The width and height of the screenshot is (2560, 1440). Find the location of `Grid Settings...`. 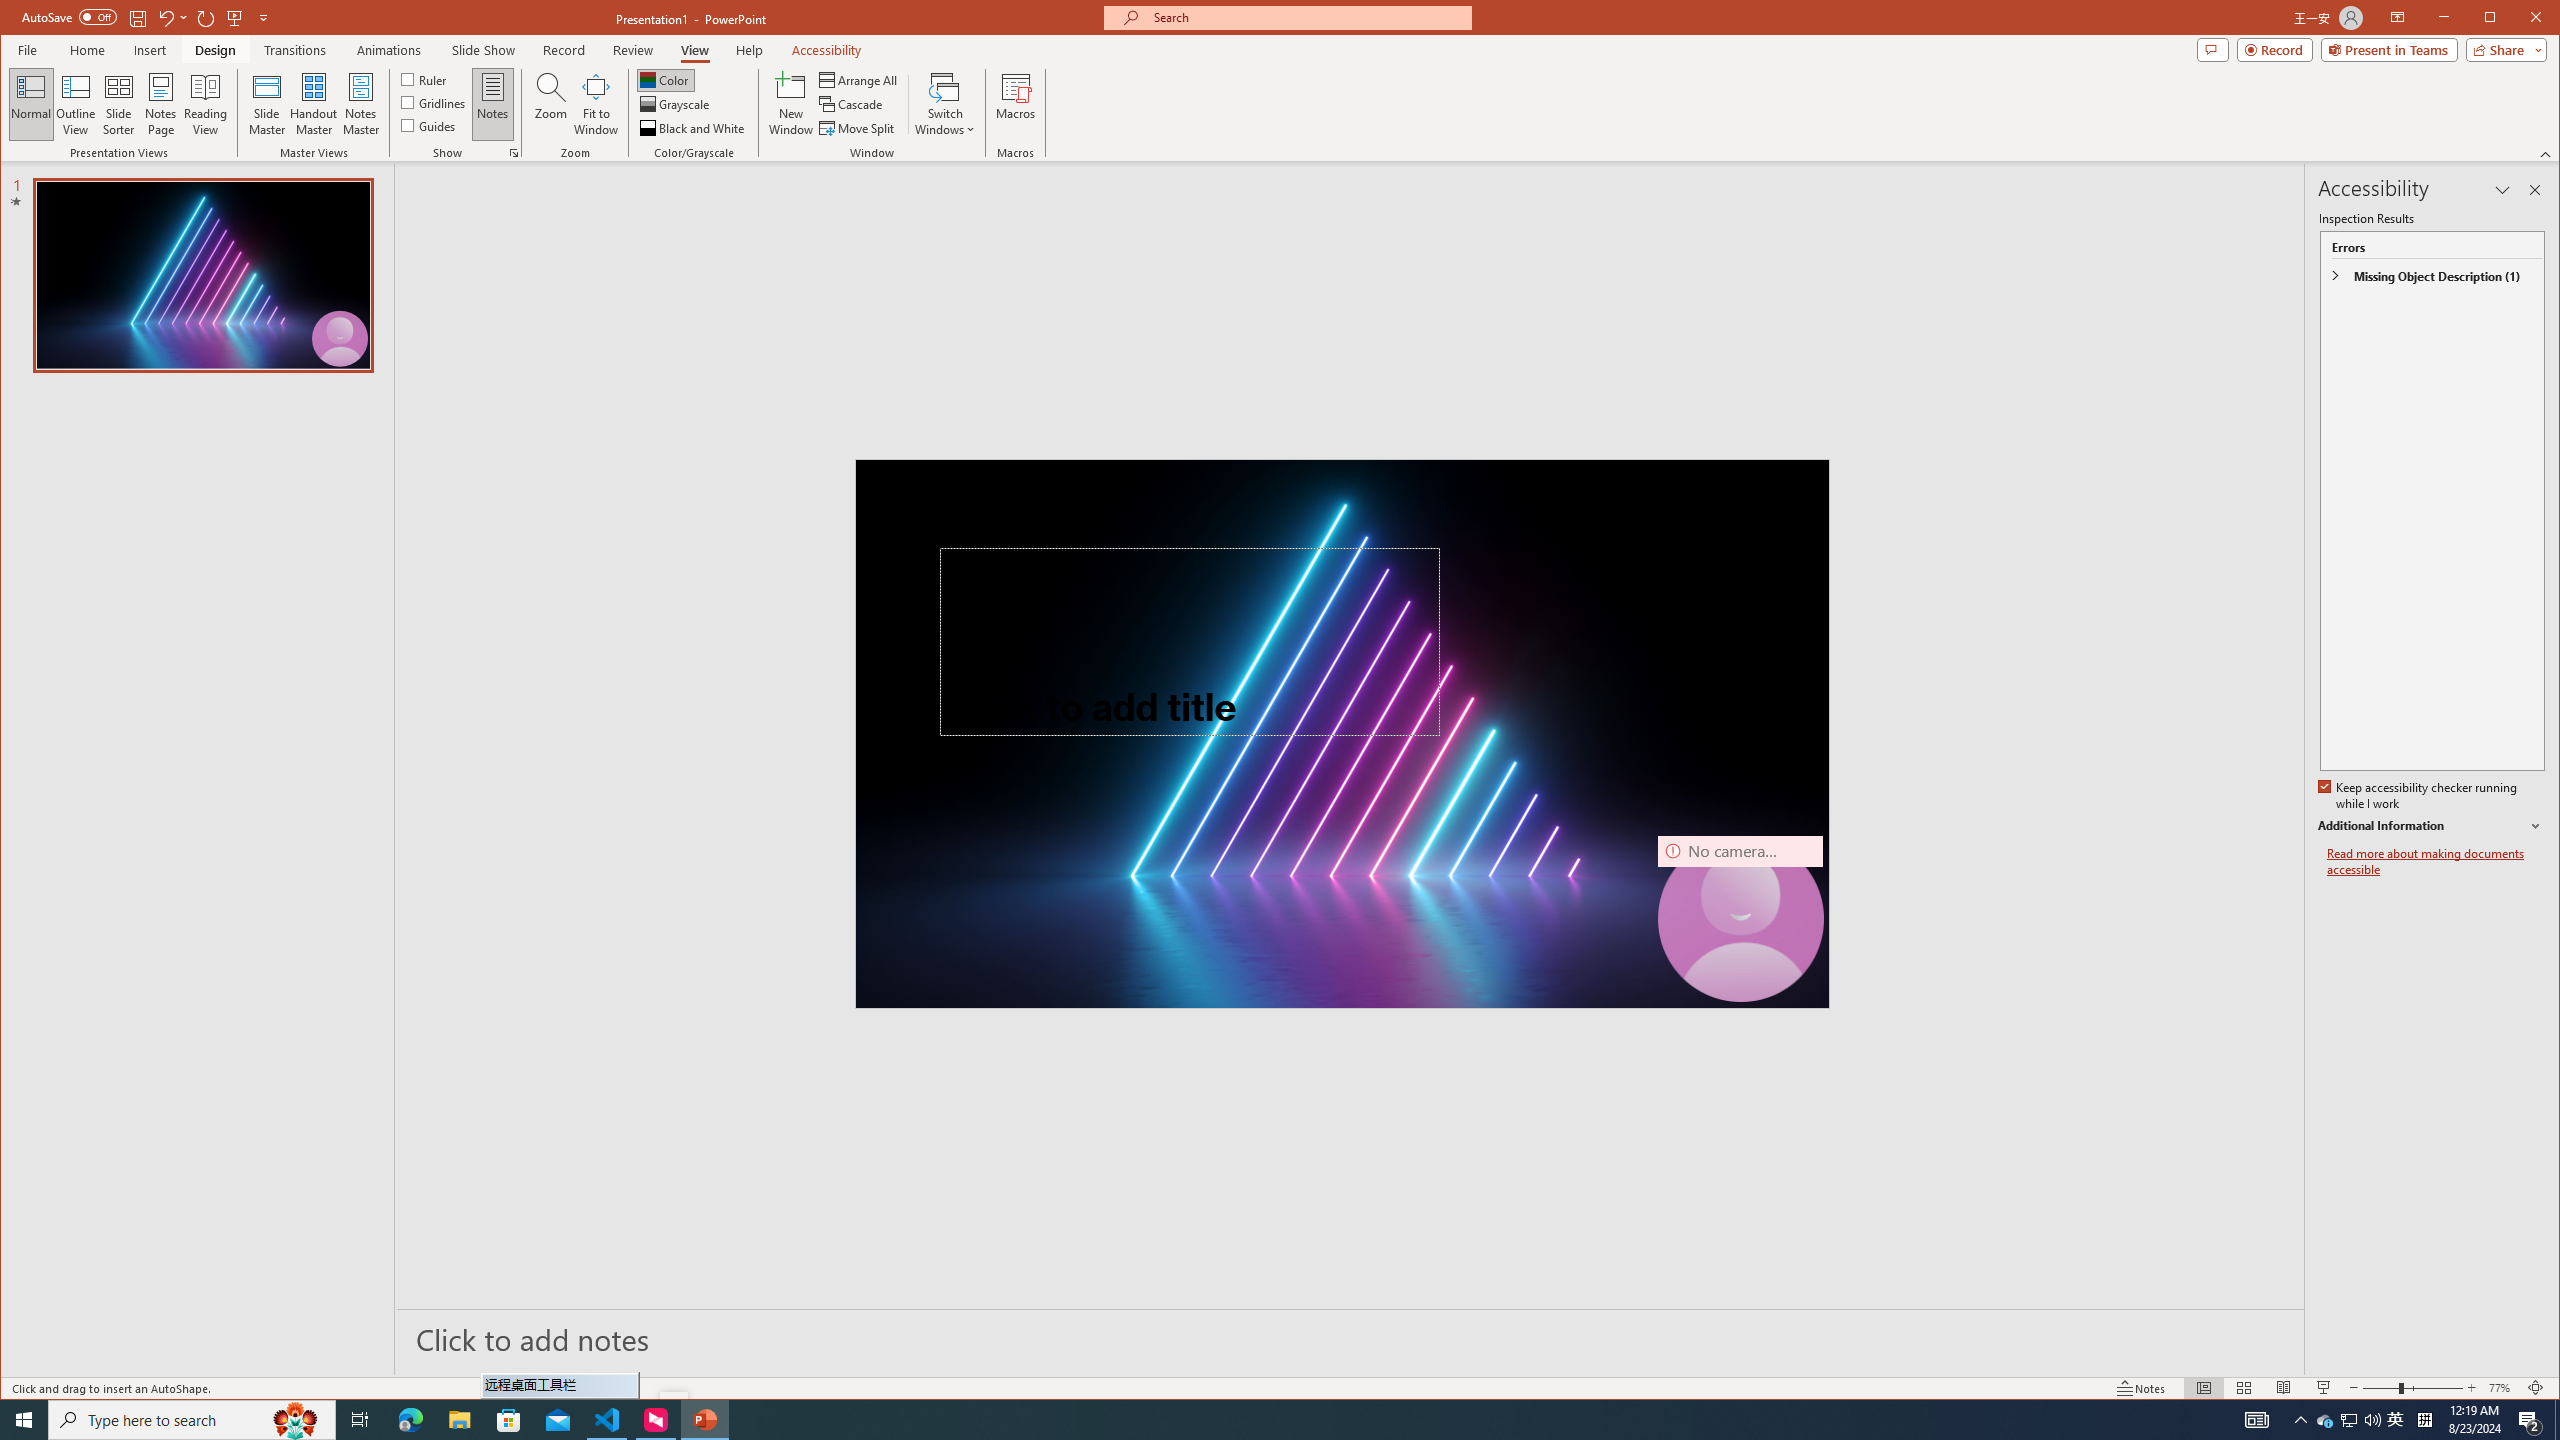

Grid Settings... is located at coordinates (514, 153).